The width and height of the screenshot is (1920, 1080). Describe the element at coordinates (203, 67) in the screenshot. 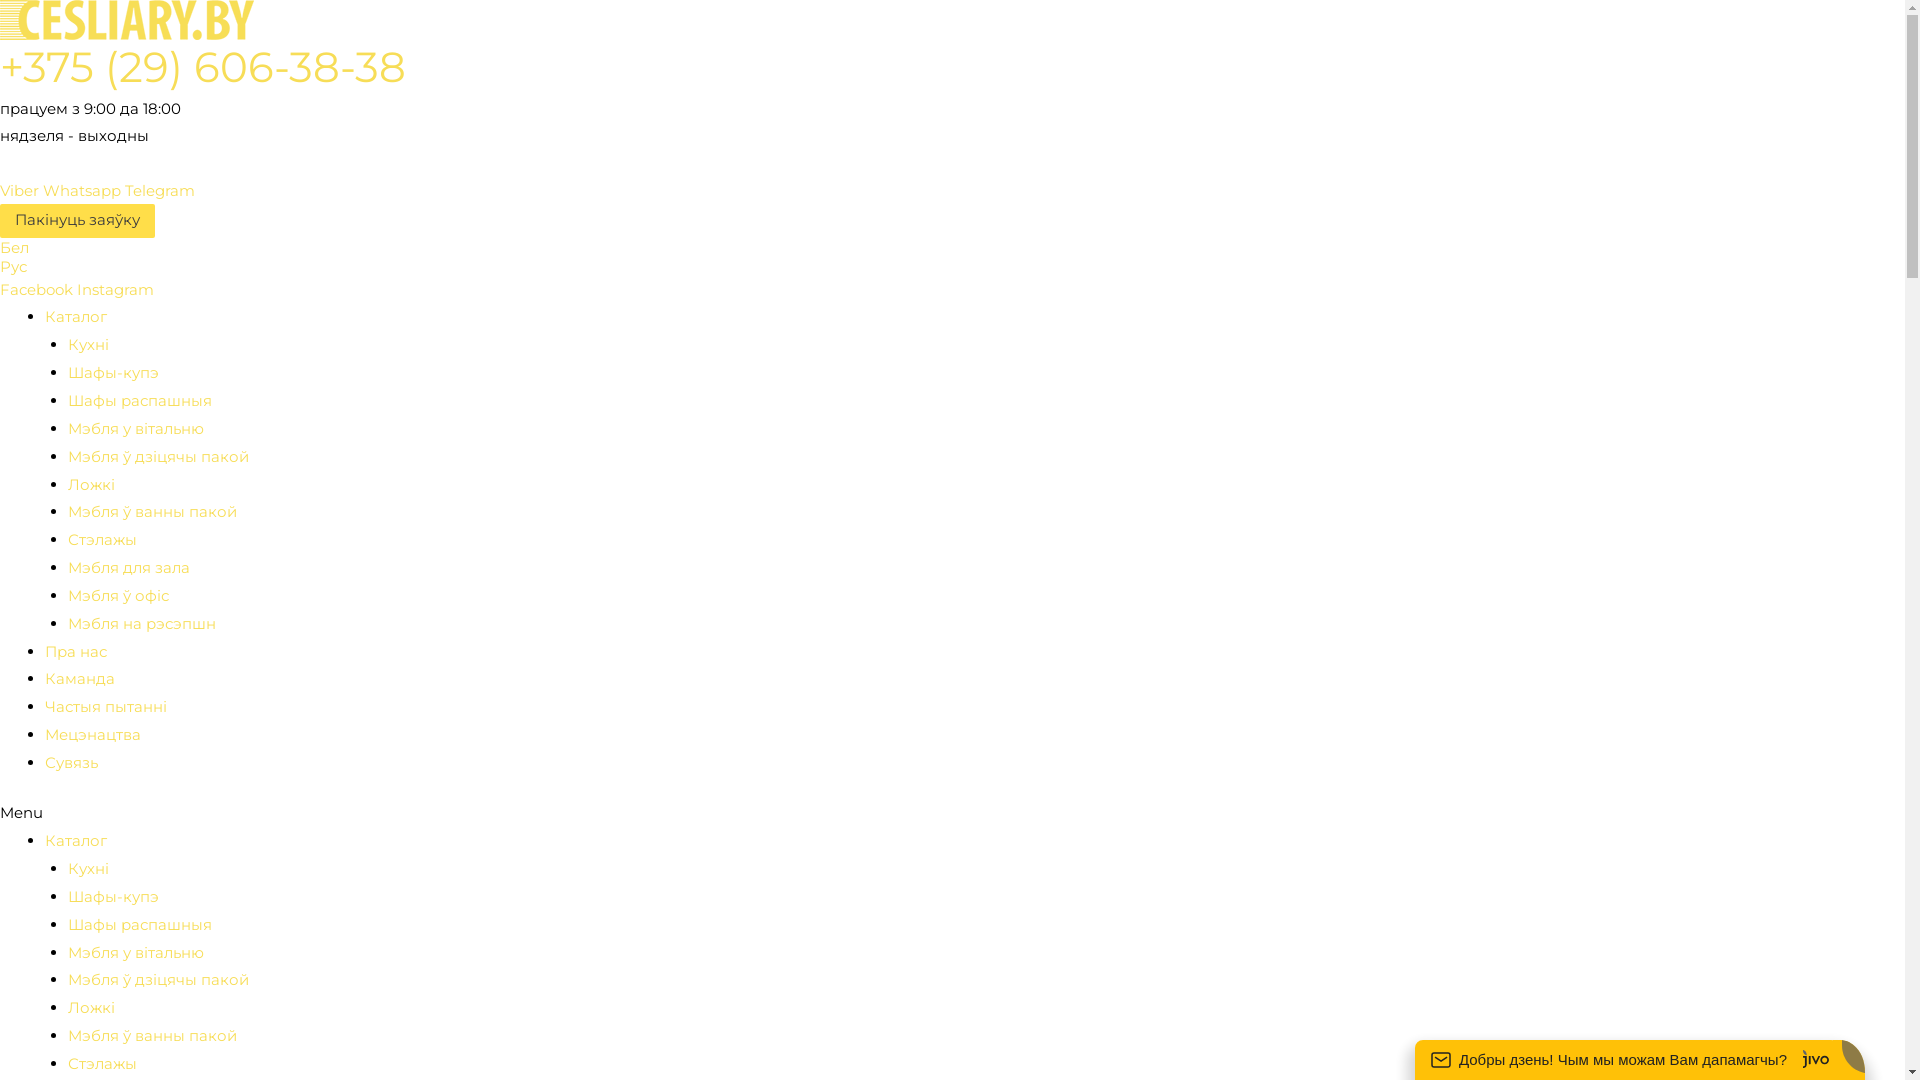

I see `+375 (29) 606-38-38` at that location.